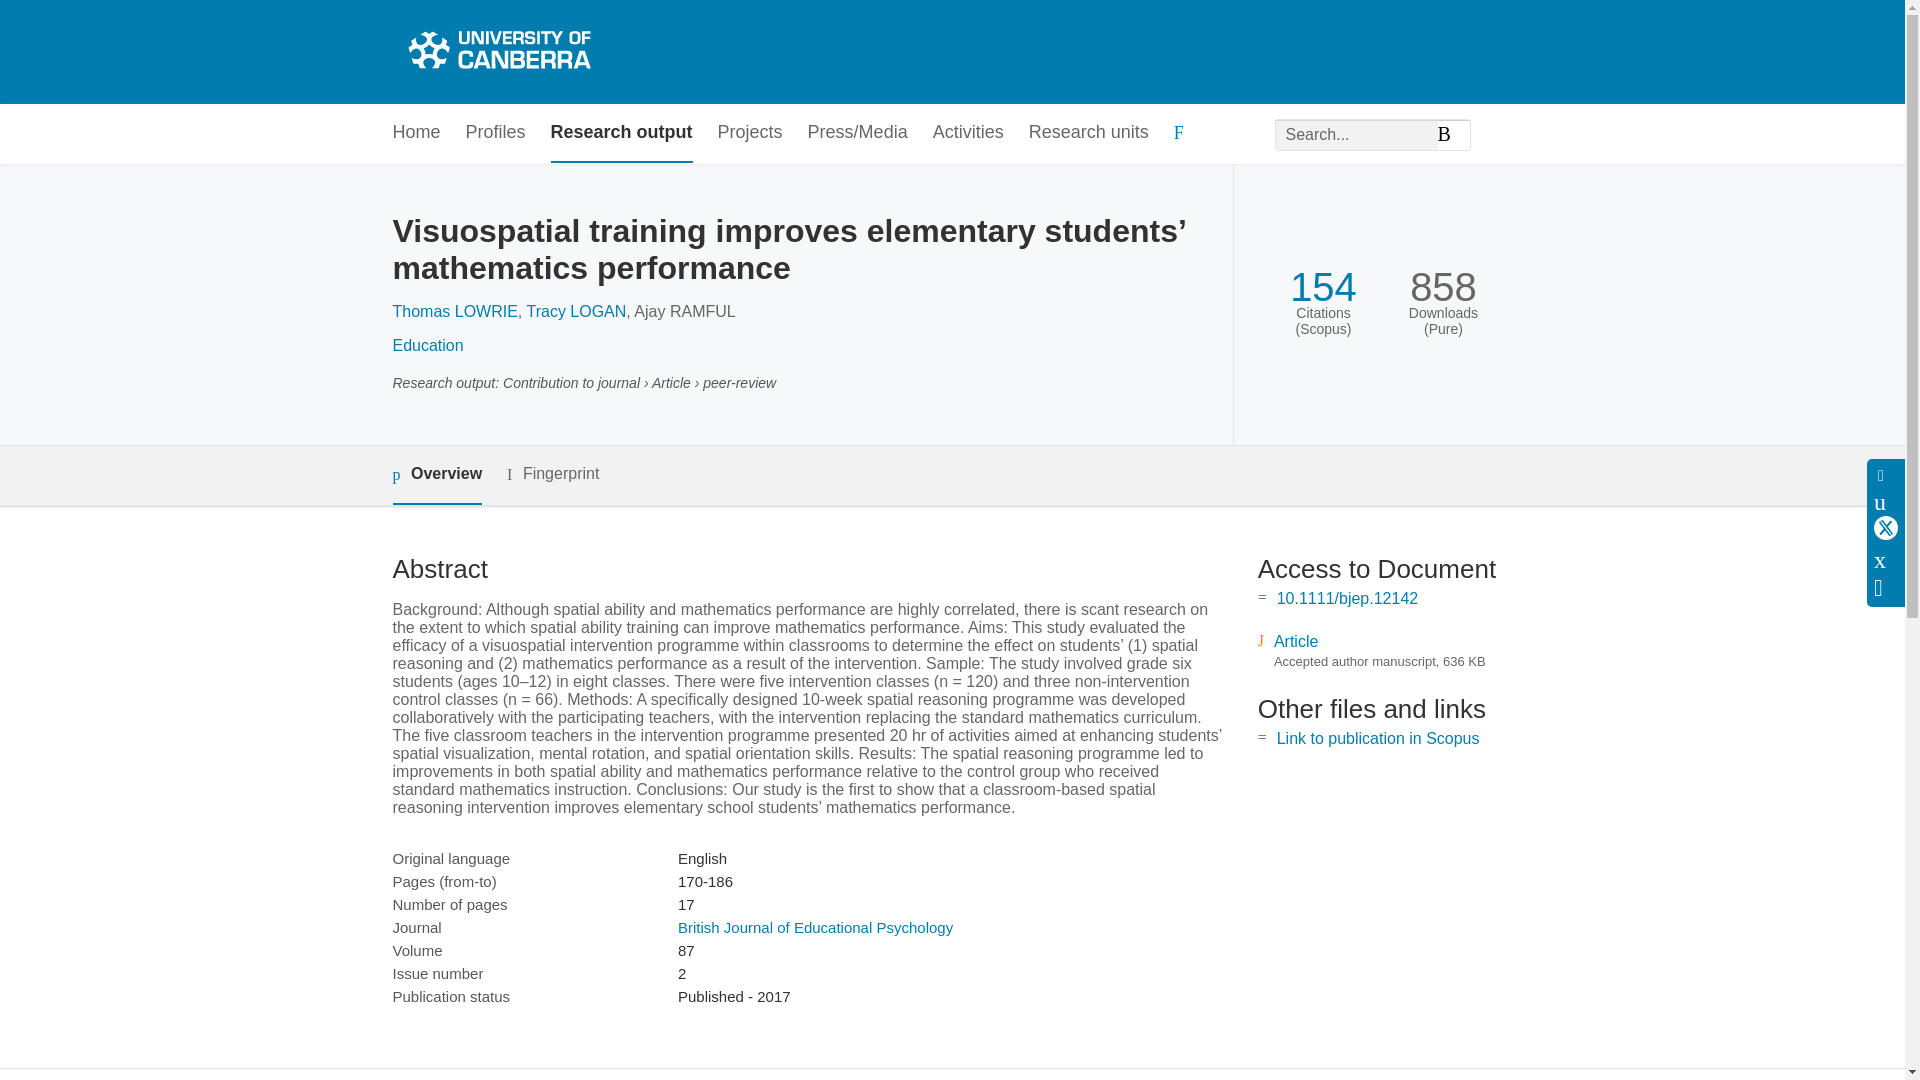 This screenshot has width=1920, height=1080. What do you see at coordinates (1324, 287) in the screenshot?
I see `154` at bounding box center [1324, 287].